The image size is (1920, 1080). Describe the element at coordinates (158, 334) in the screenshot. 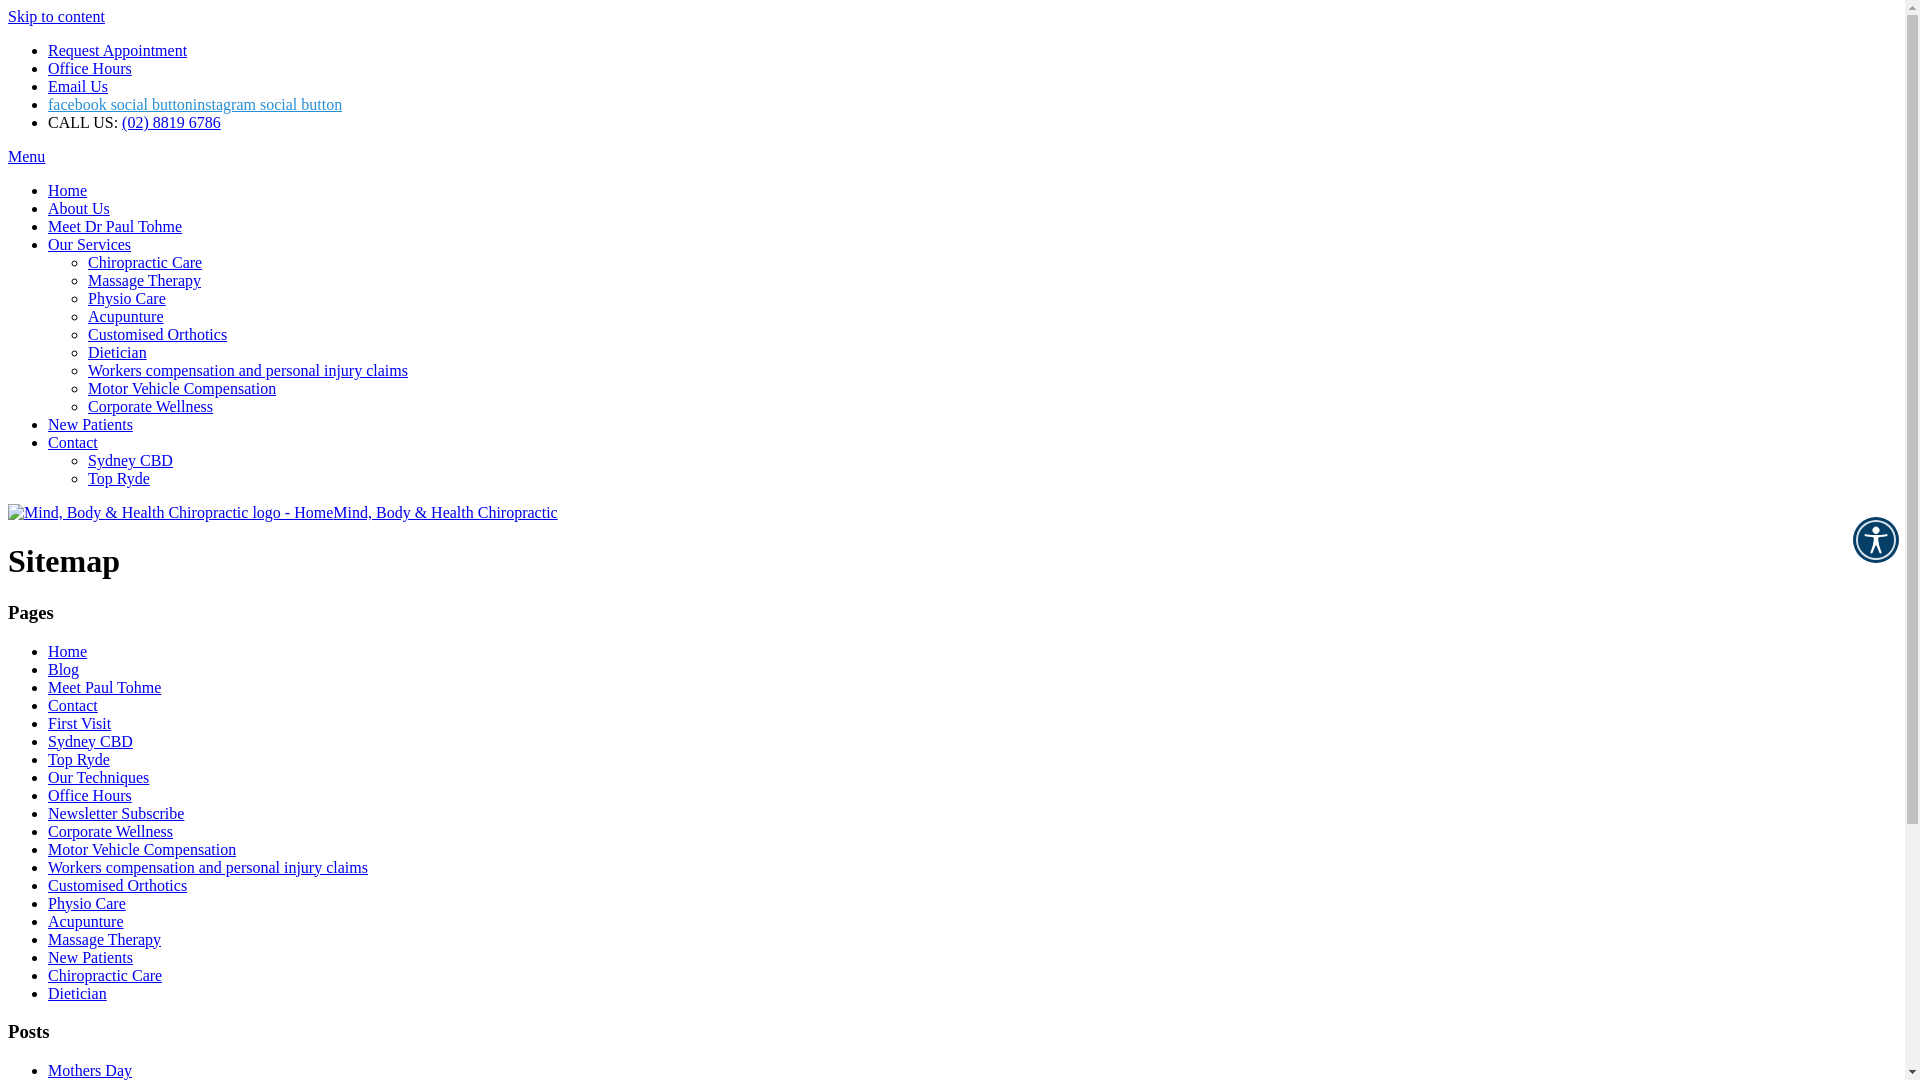

I see `Customised Orthotics` at that location.